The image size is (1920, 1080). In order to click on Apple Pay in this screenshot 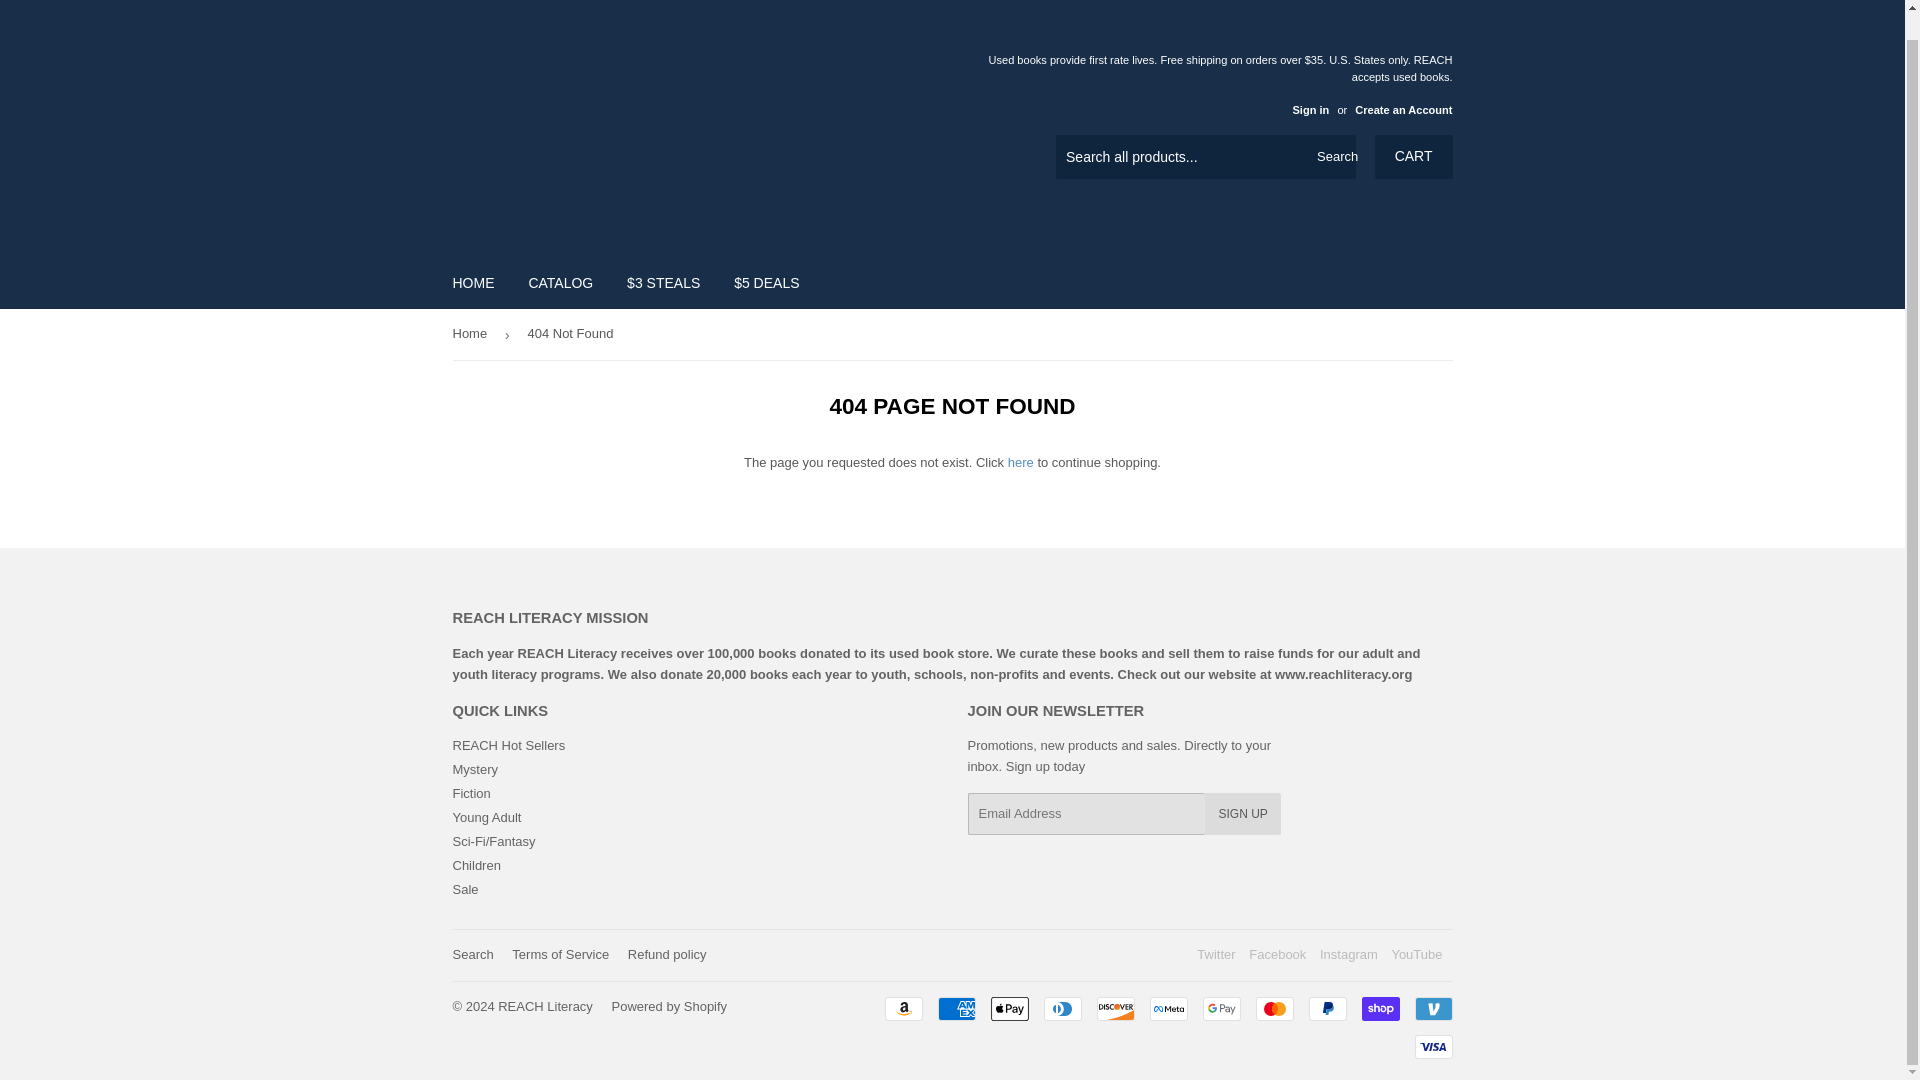, I will do `click(1008, 1008)`.